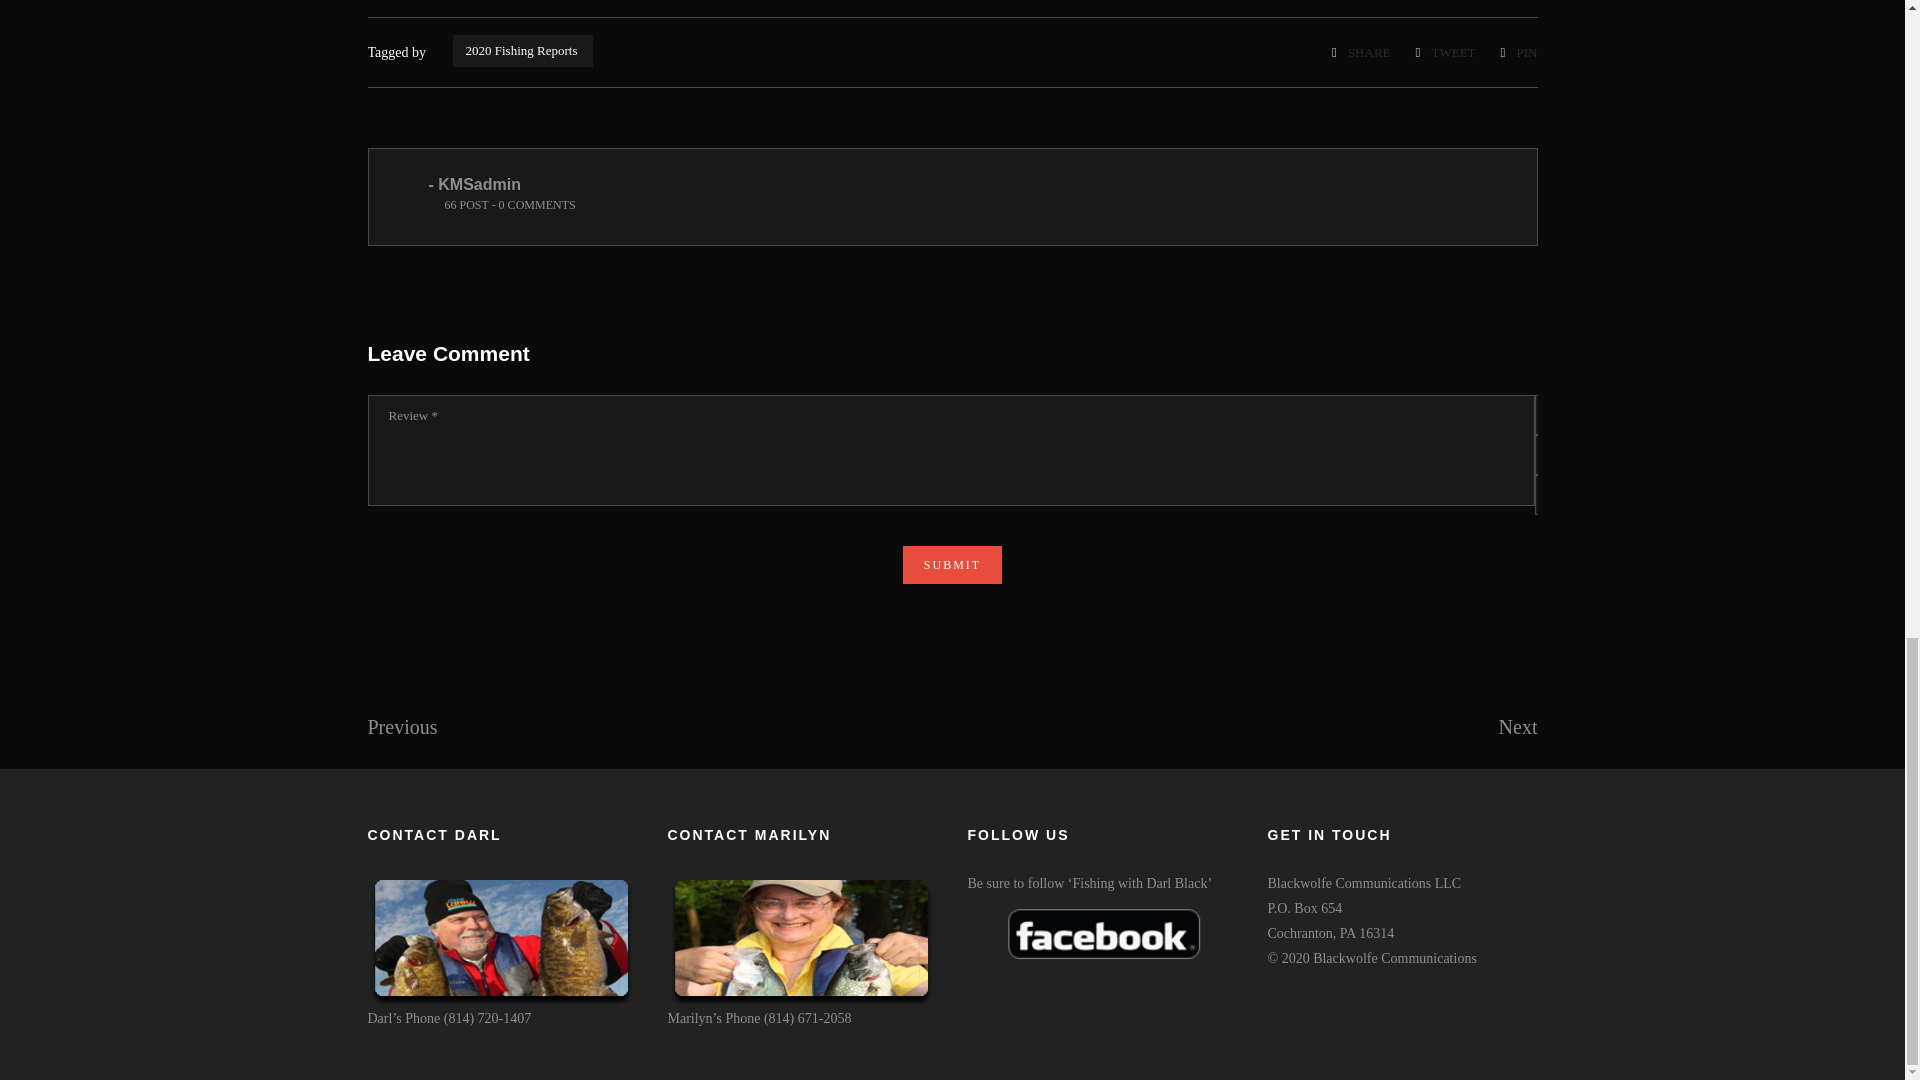 The width and height of the screenshot is (1920, 1080). I want to click on Previous, so click(402, 729).